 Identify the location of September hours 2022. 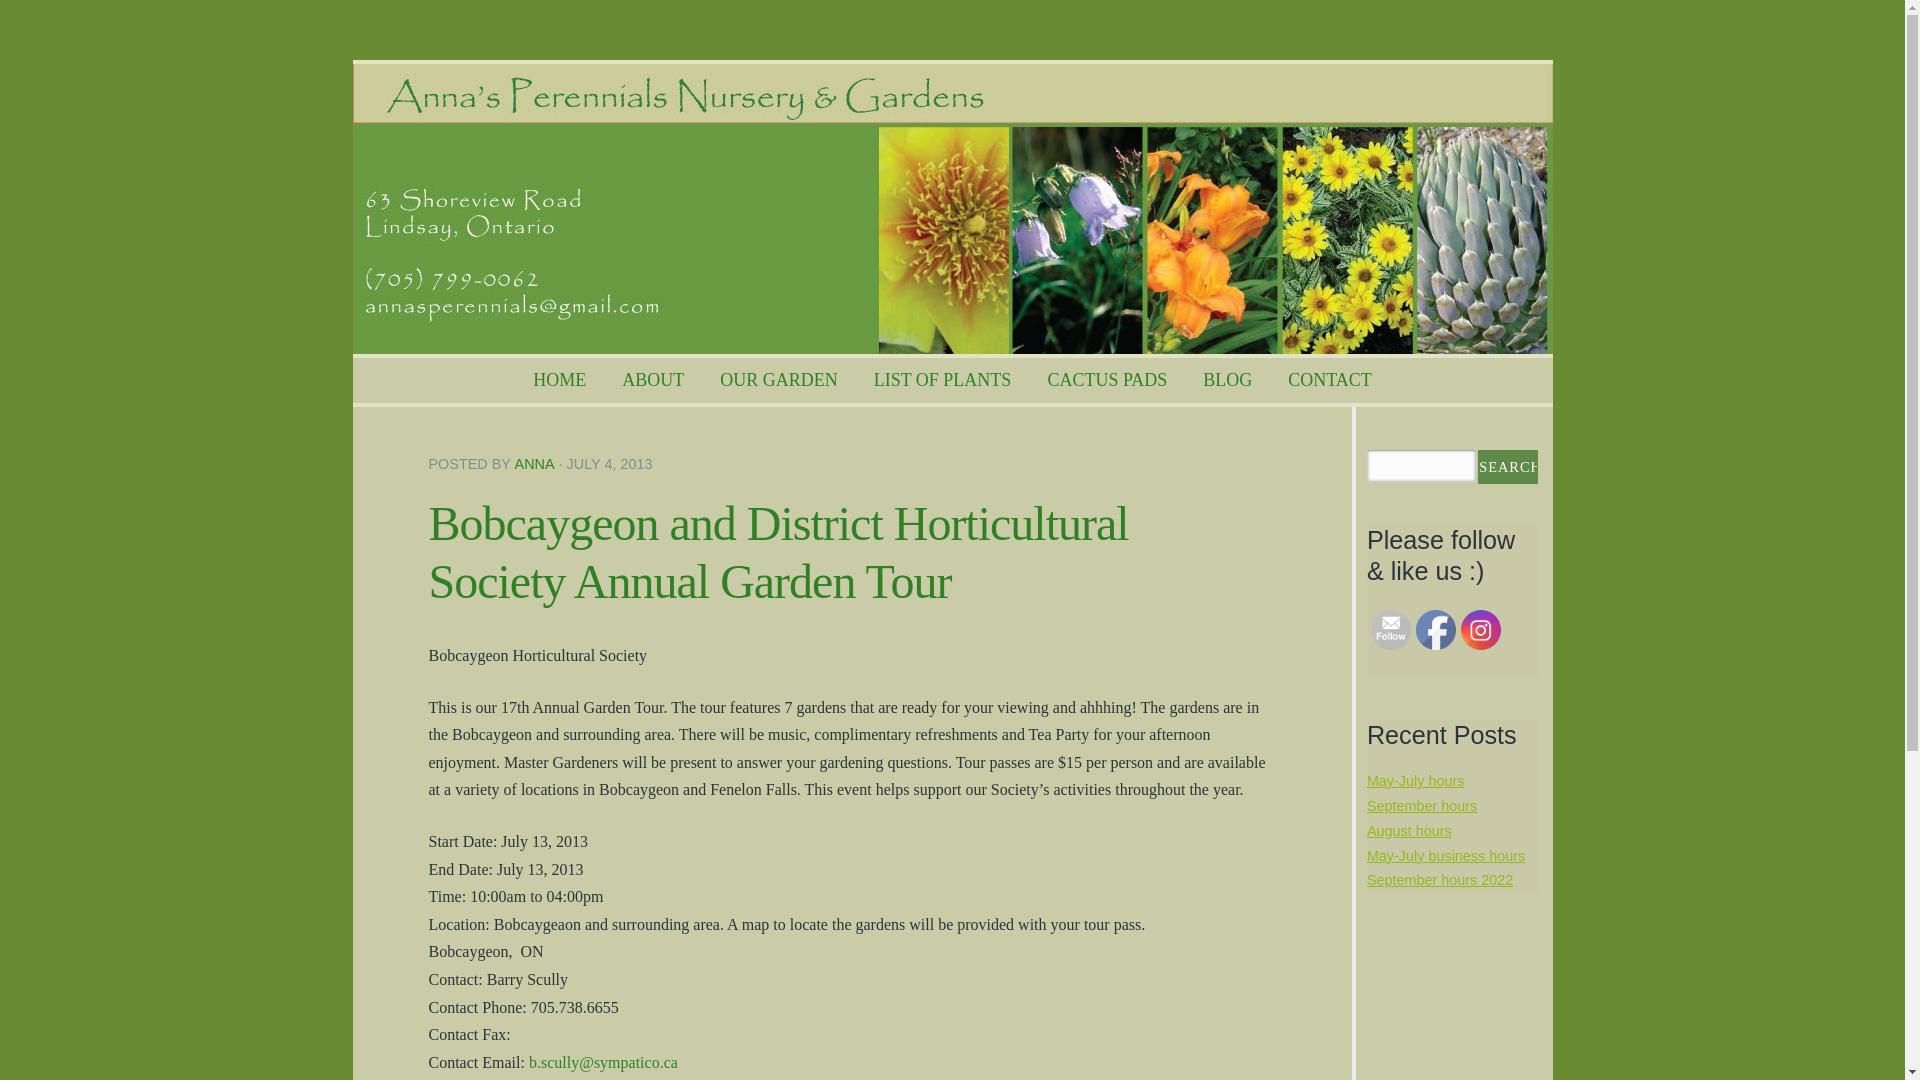
(1440, 879).